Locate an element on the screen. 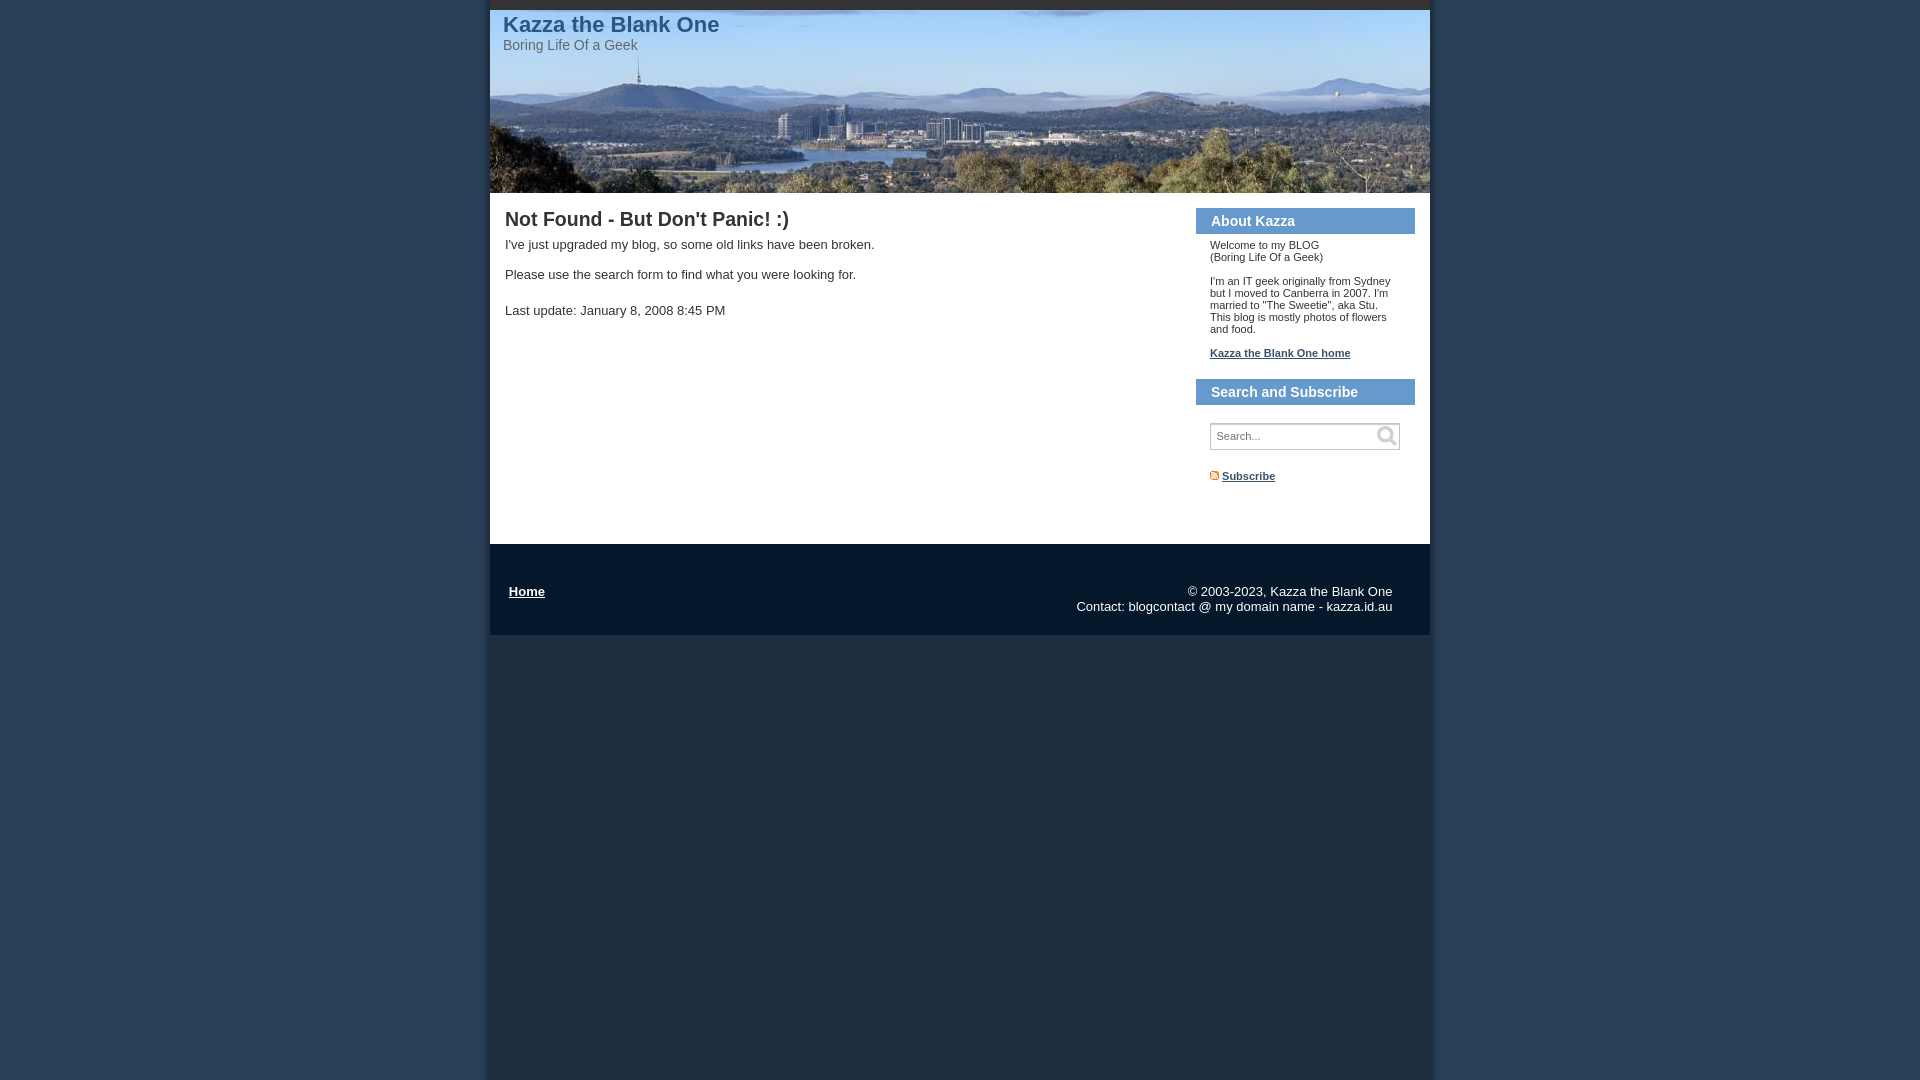 This screenshot has height=1080, width=1920. Kazza the Blank One is located at coordinates (611, 24).